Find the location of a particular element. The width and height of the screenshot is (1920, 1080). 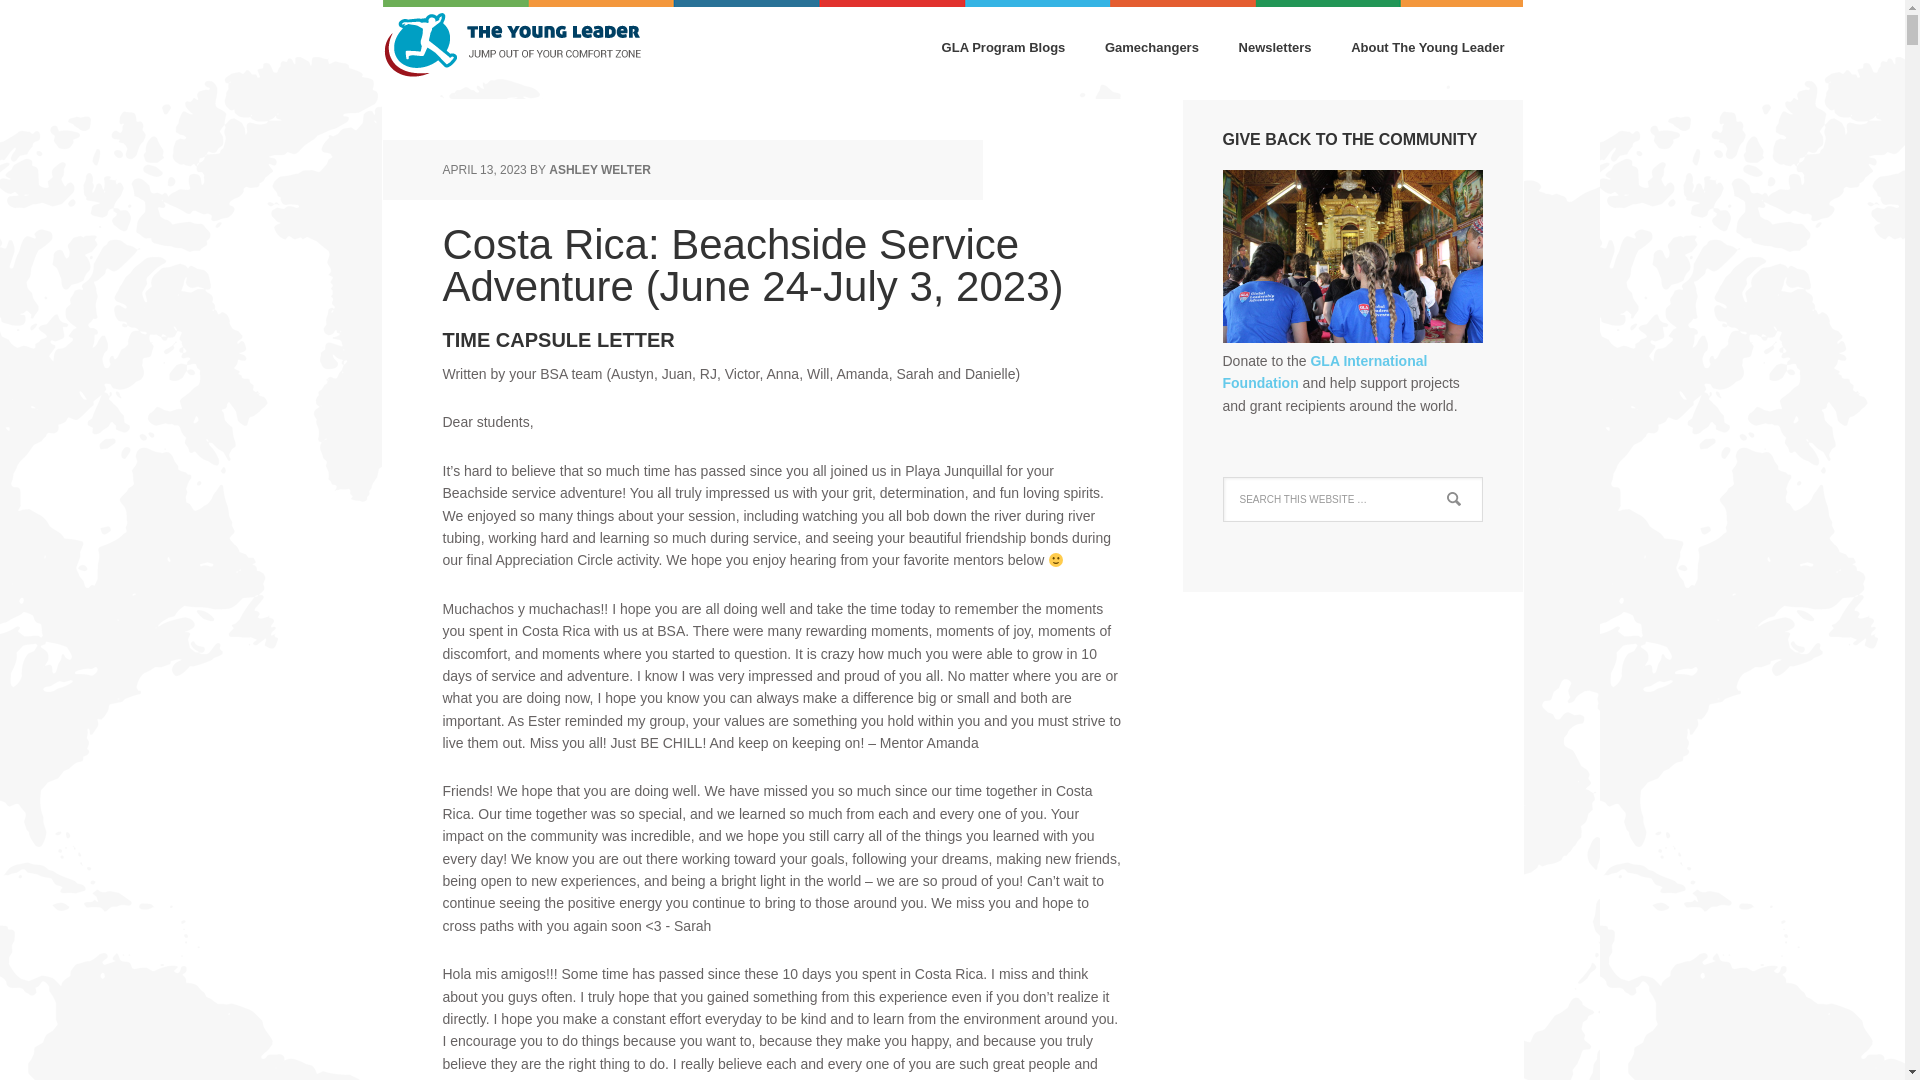

The Young Leader is located at coordinates (512, 50).